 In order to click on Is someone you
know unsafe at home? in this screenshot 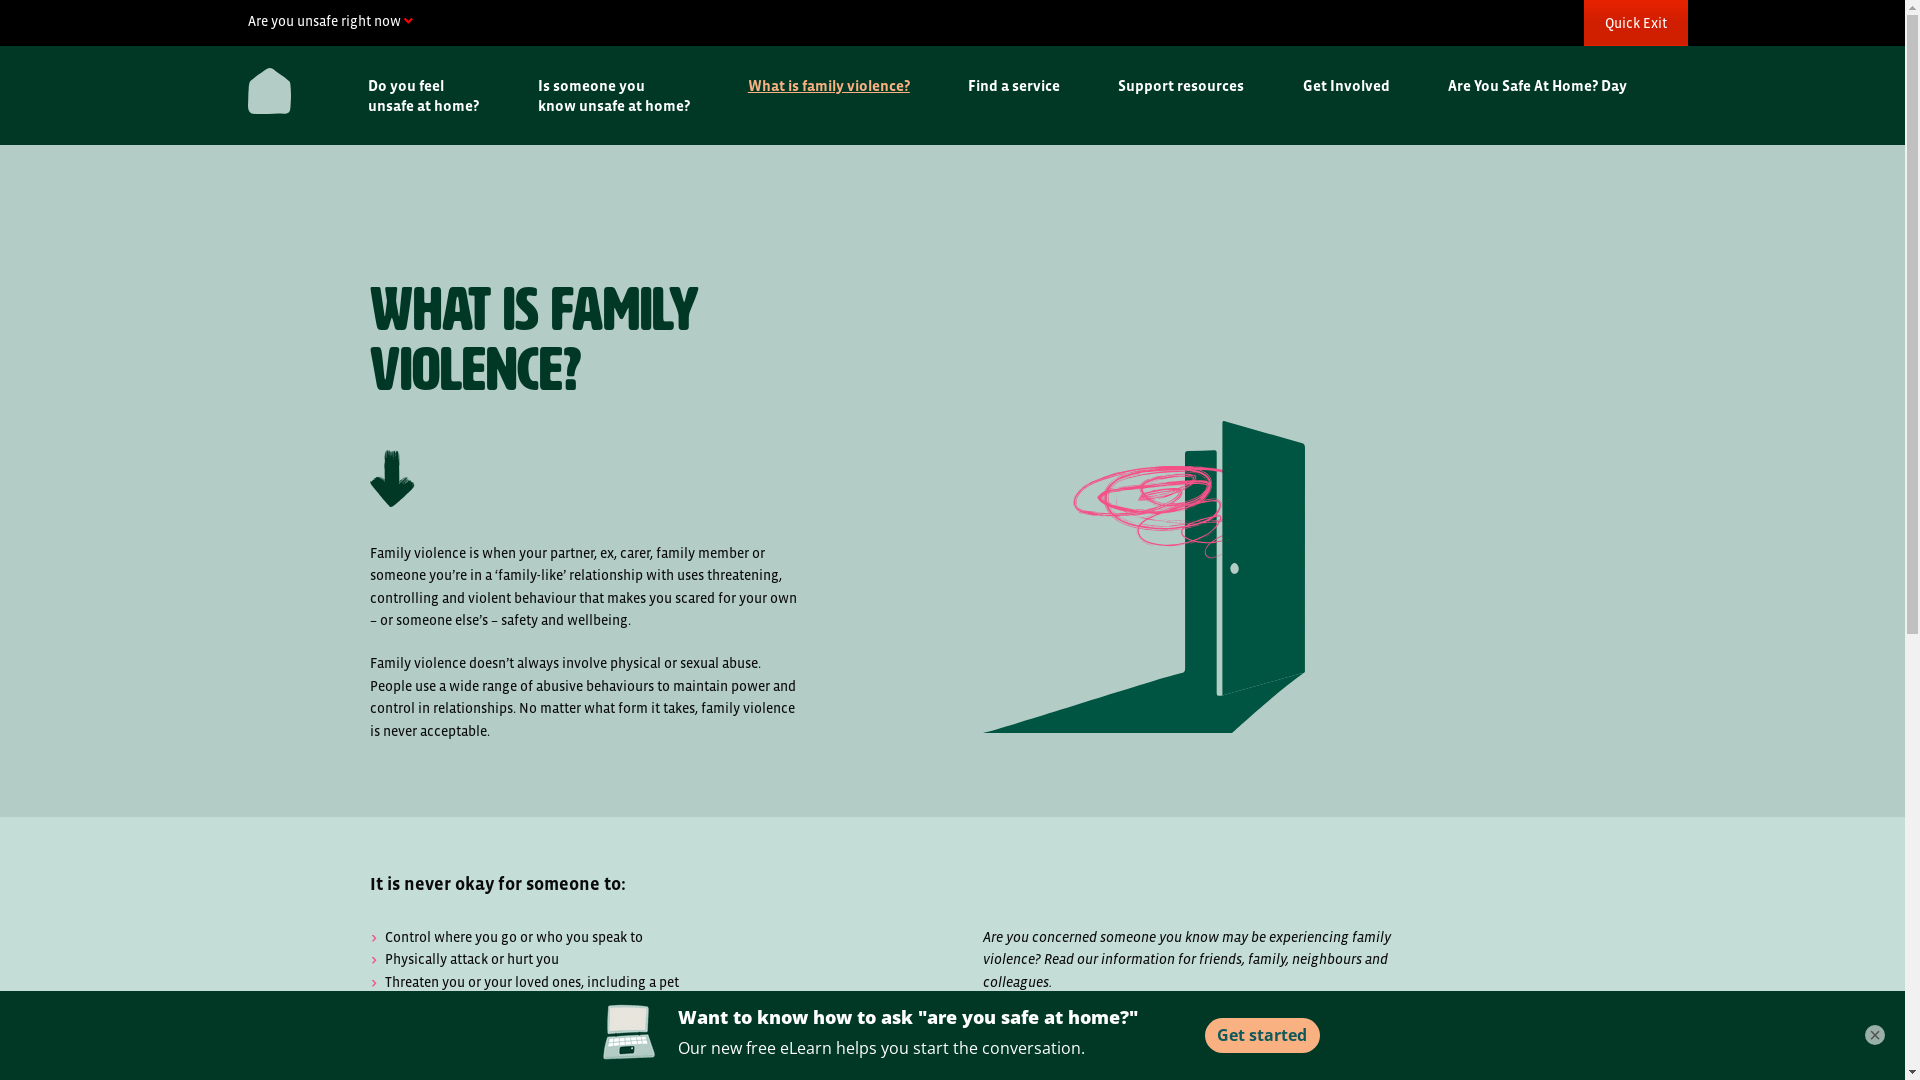, I will do `click(623, 96)`.